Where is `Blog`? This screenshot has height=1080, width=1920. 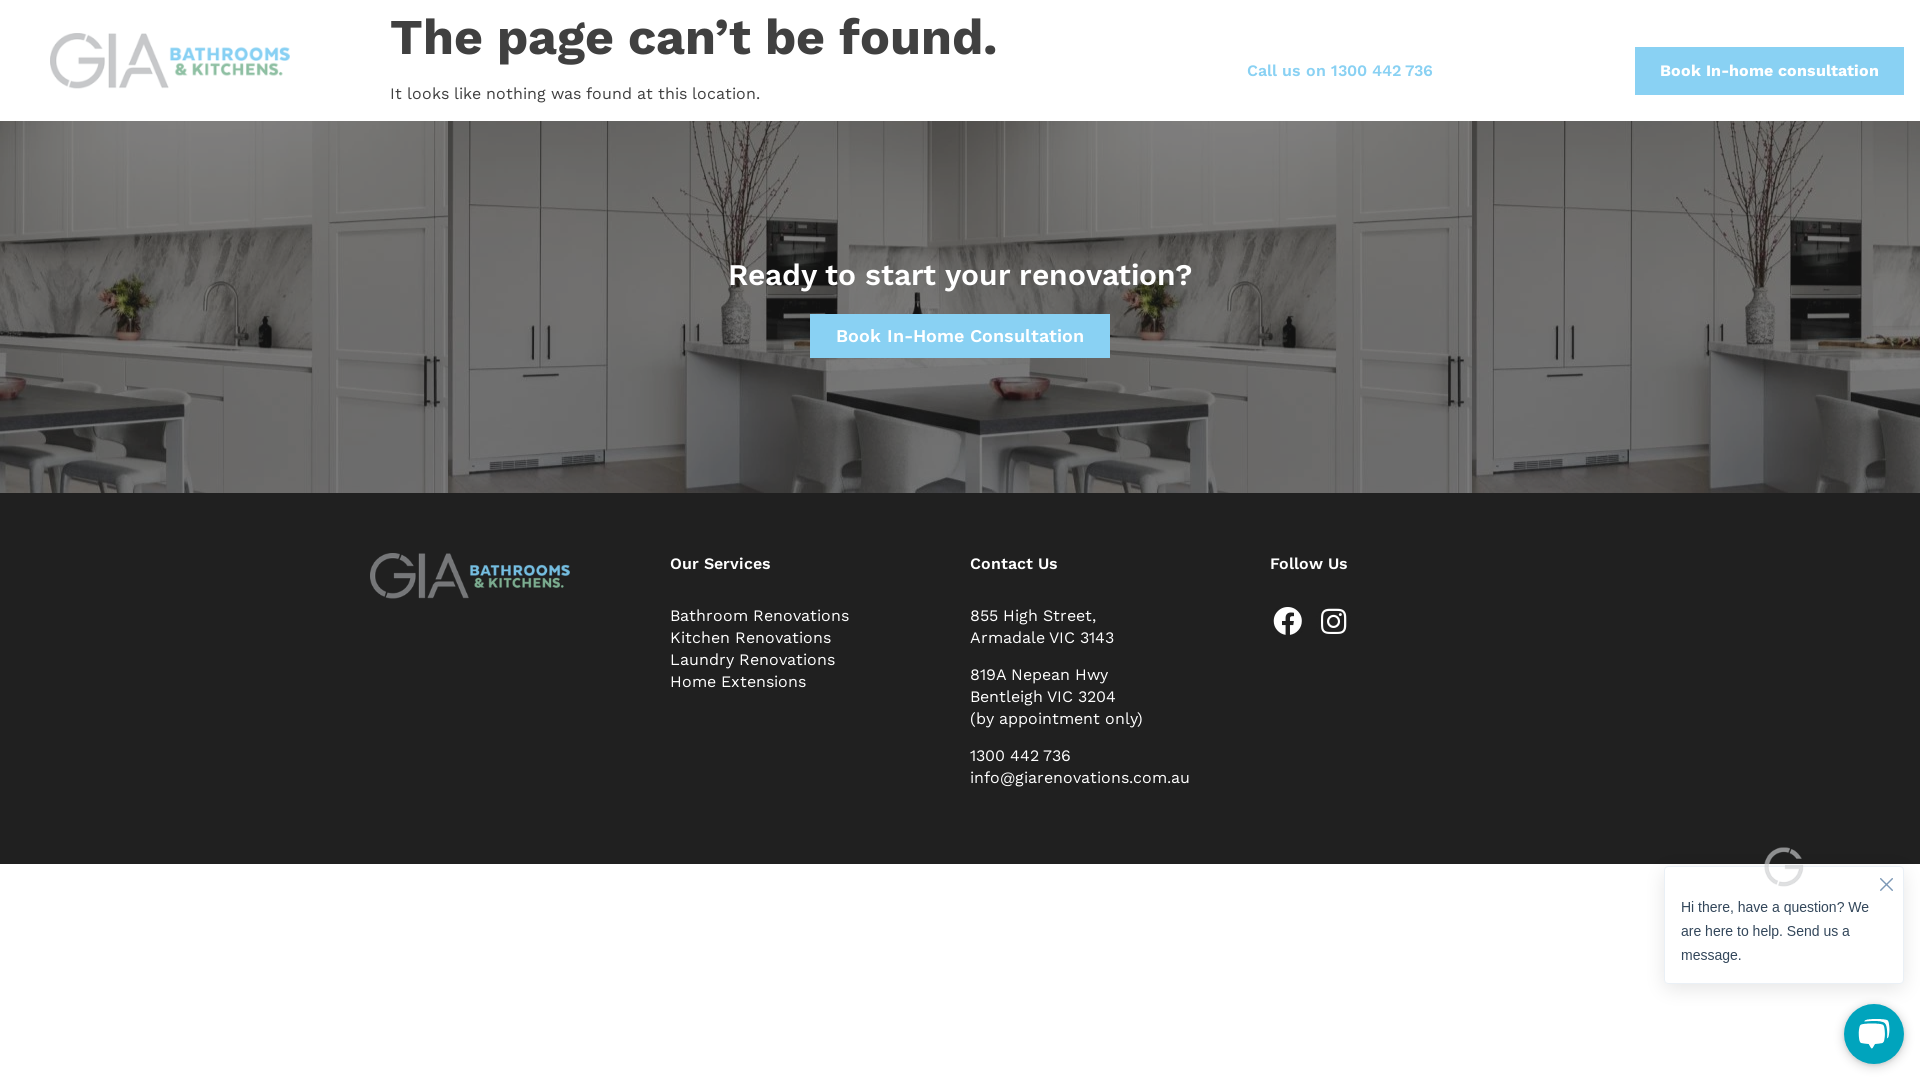 Blog is located at coordinates (1066, 70).